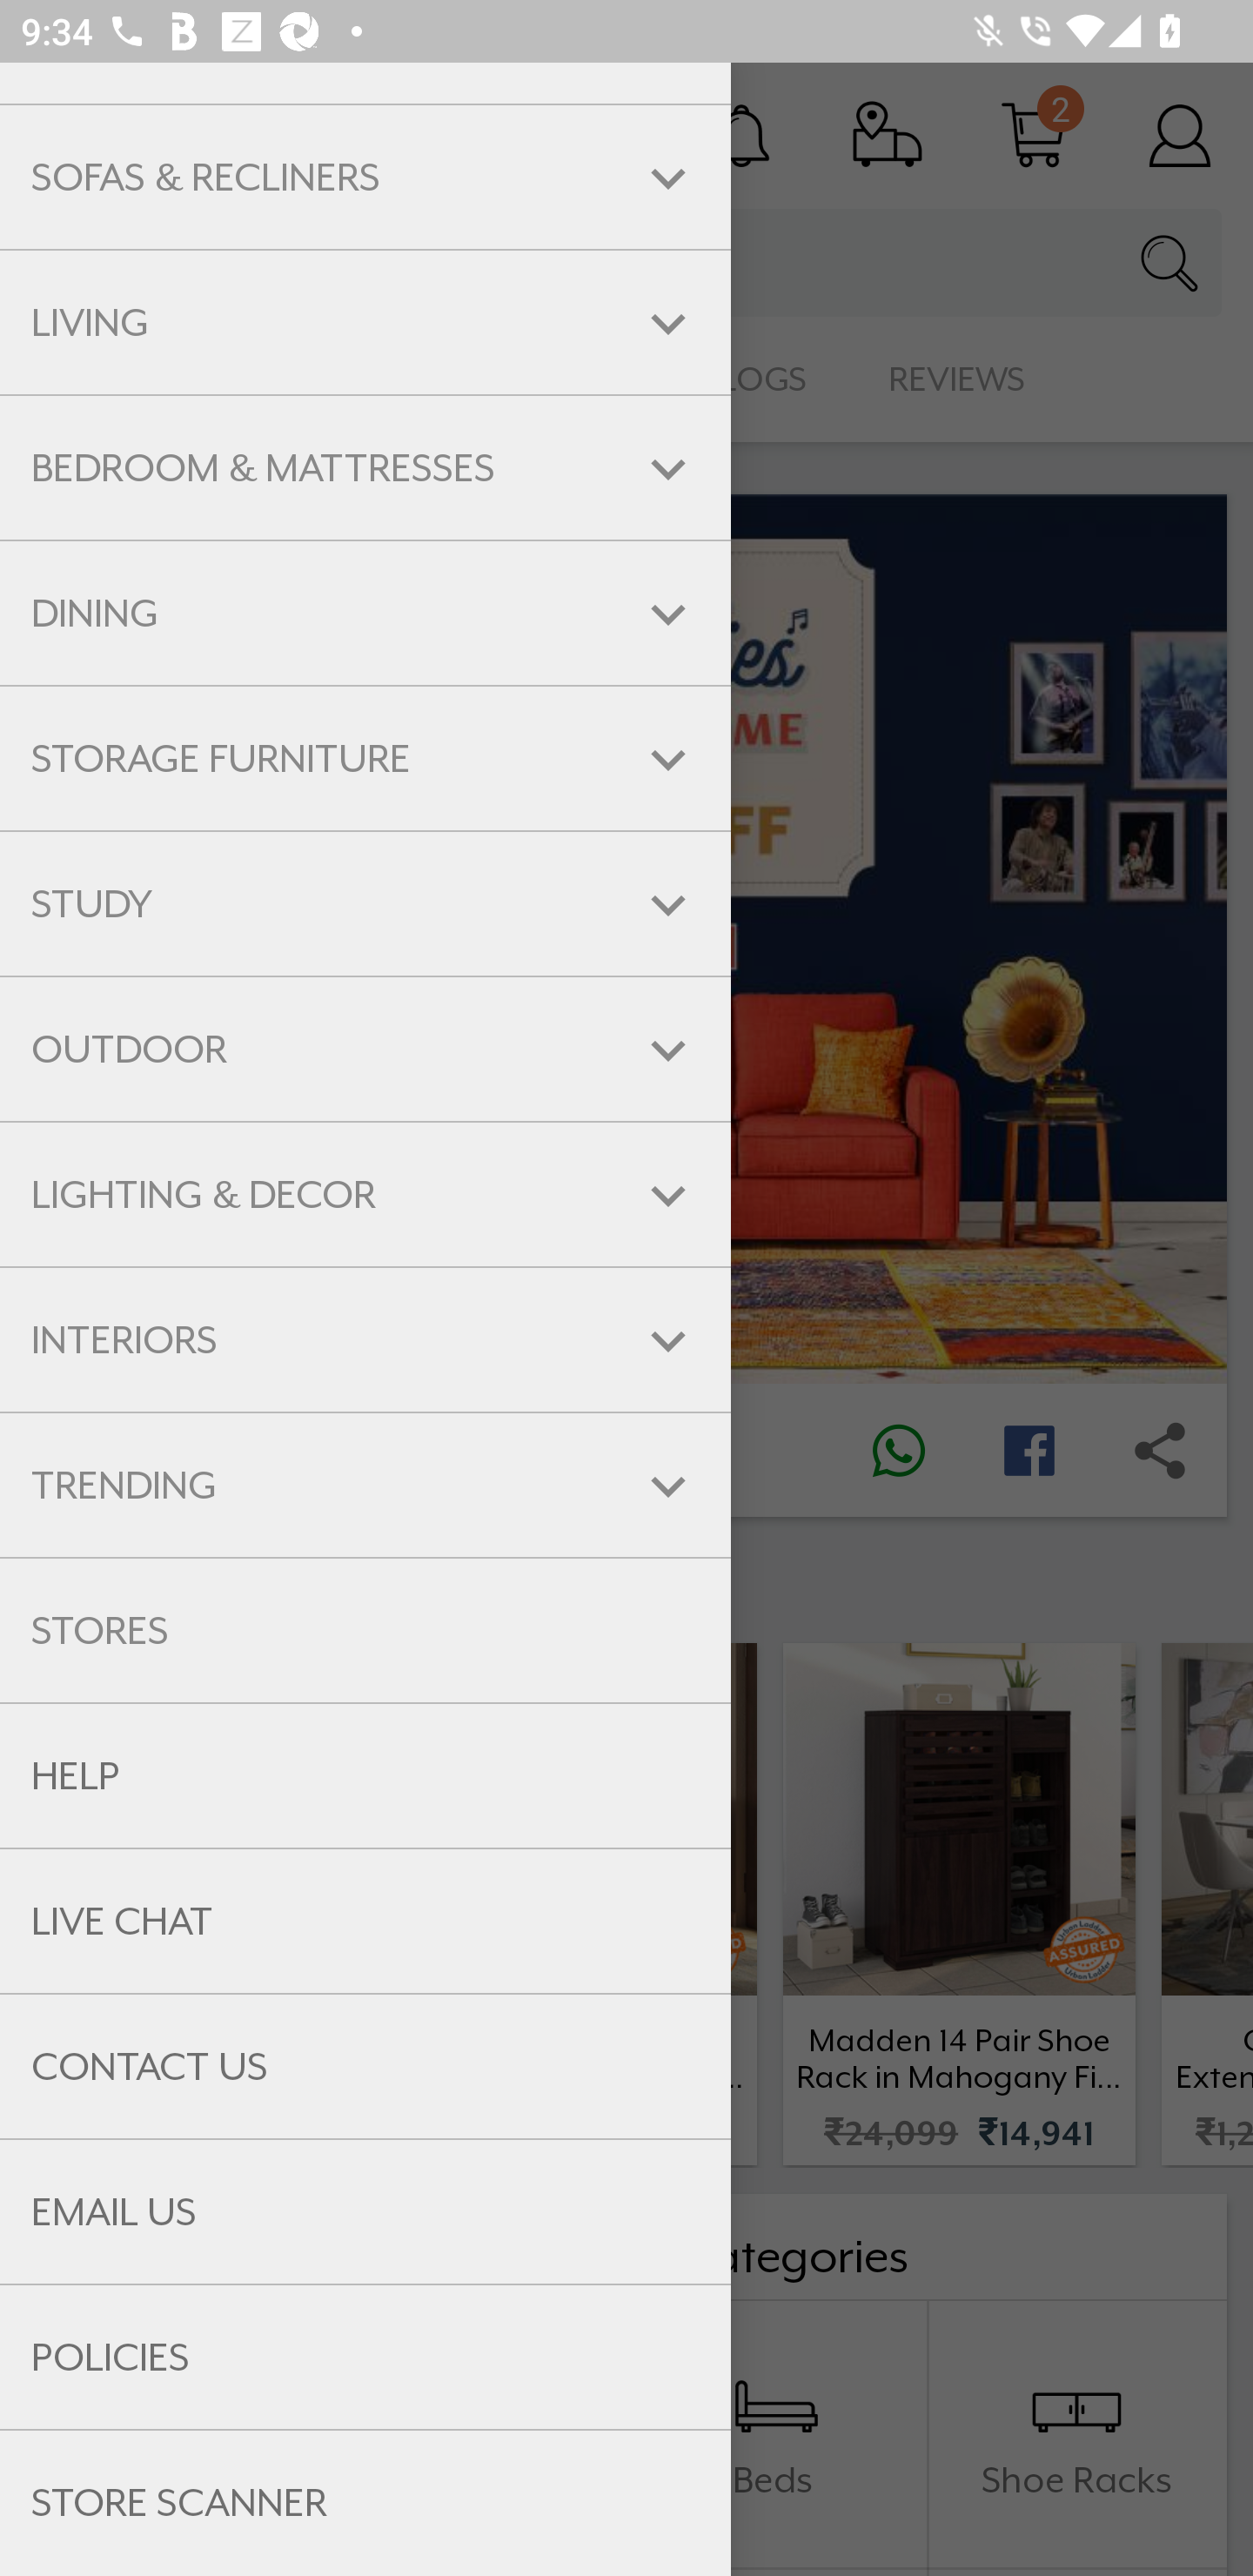 The width and height of the screenshot is (1253, 2576). What do you see at coordinates (365, 2358) in the screenshot?
I see `POLICIES` at bounding box center [365, 2358].